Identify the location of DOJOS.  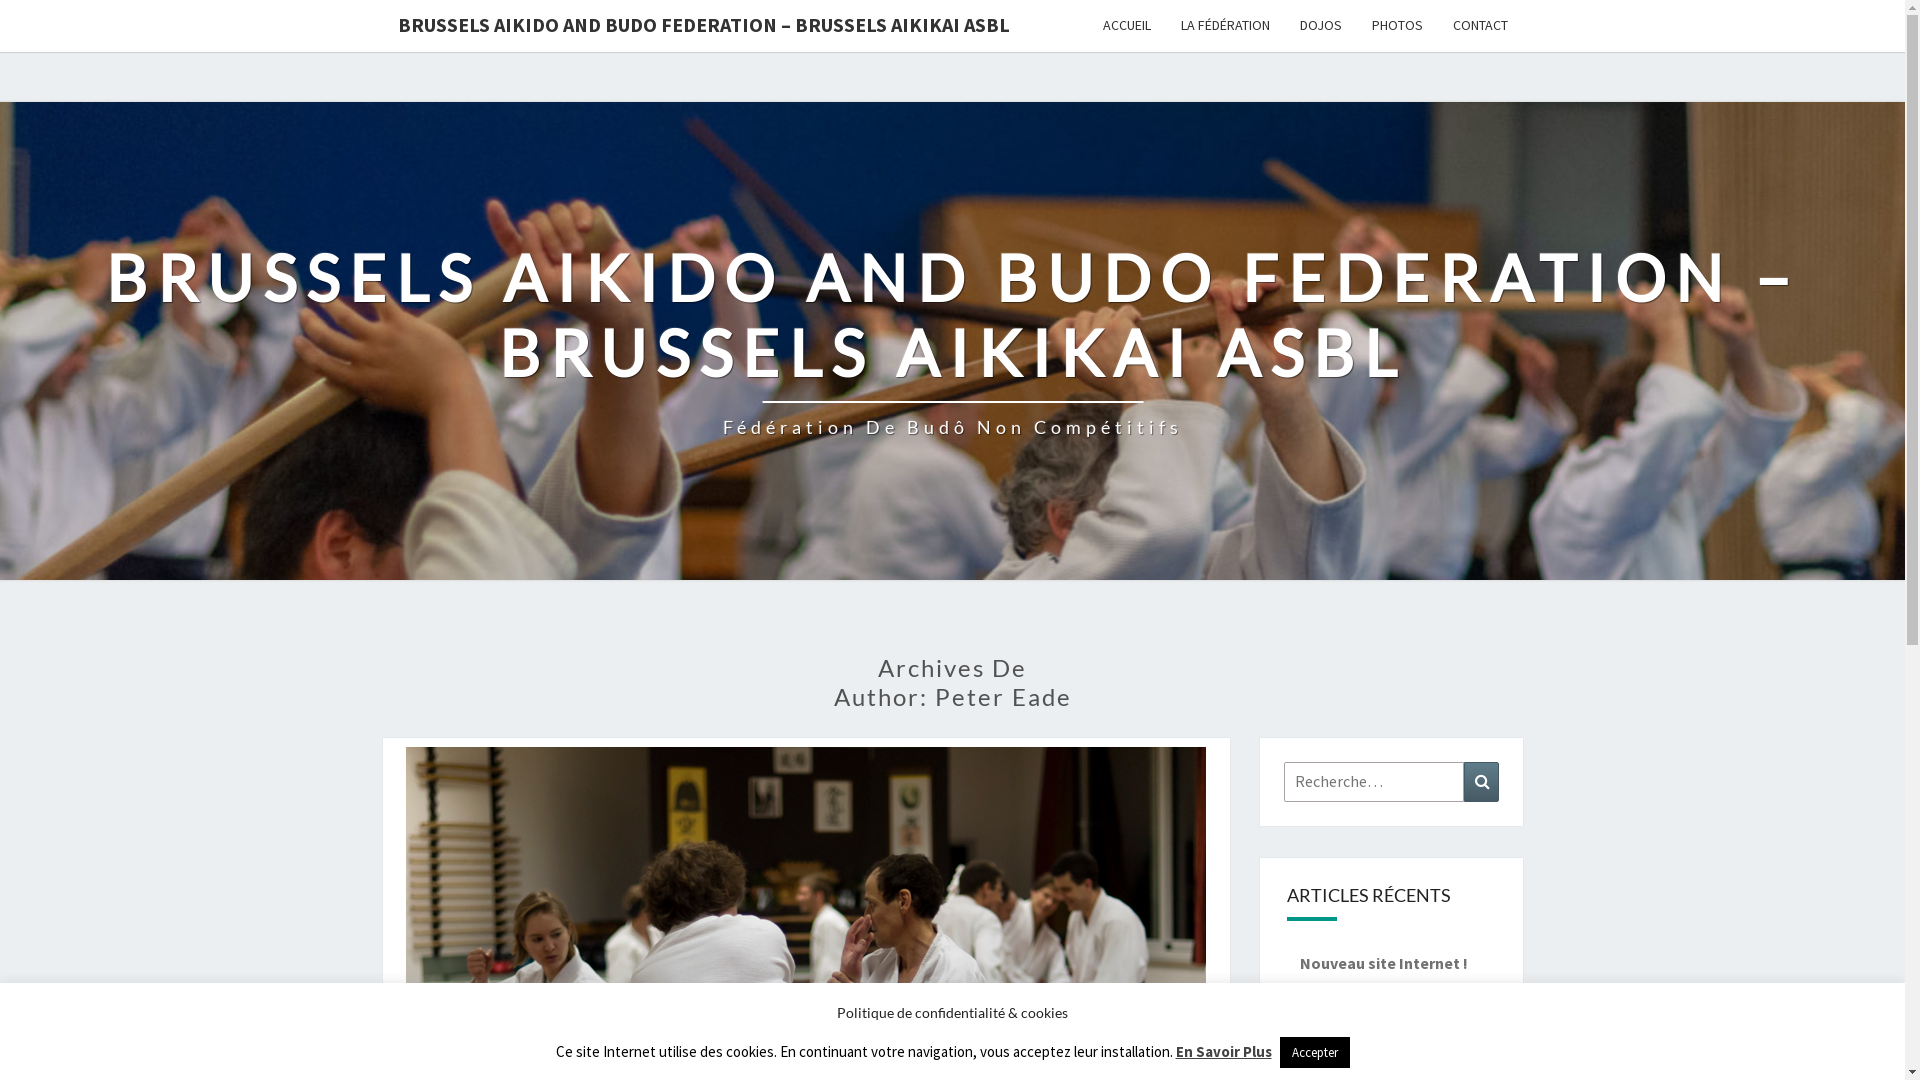
(1320, 26).